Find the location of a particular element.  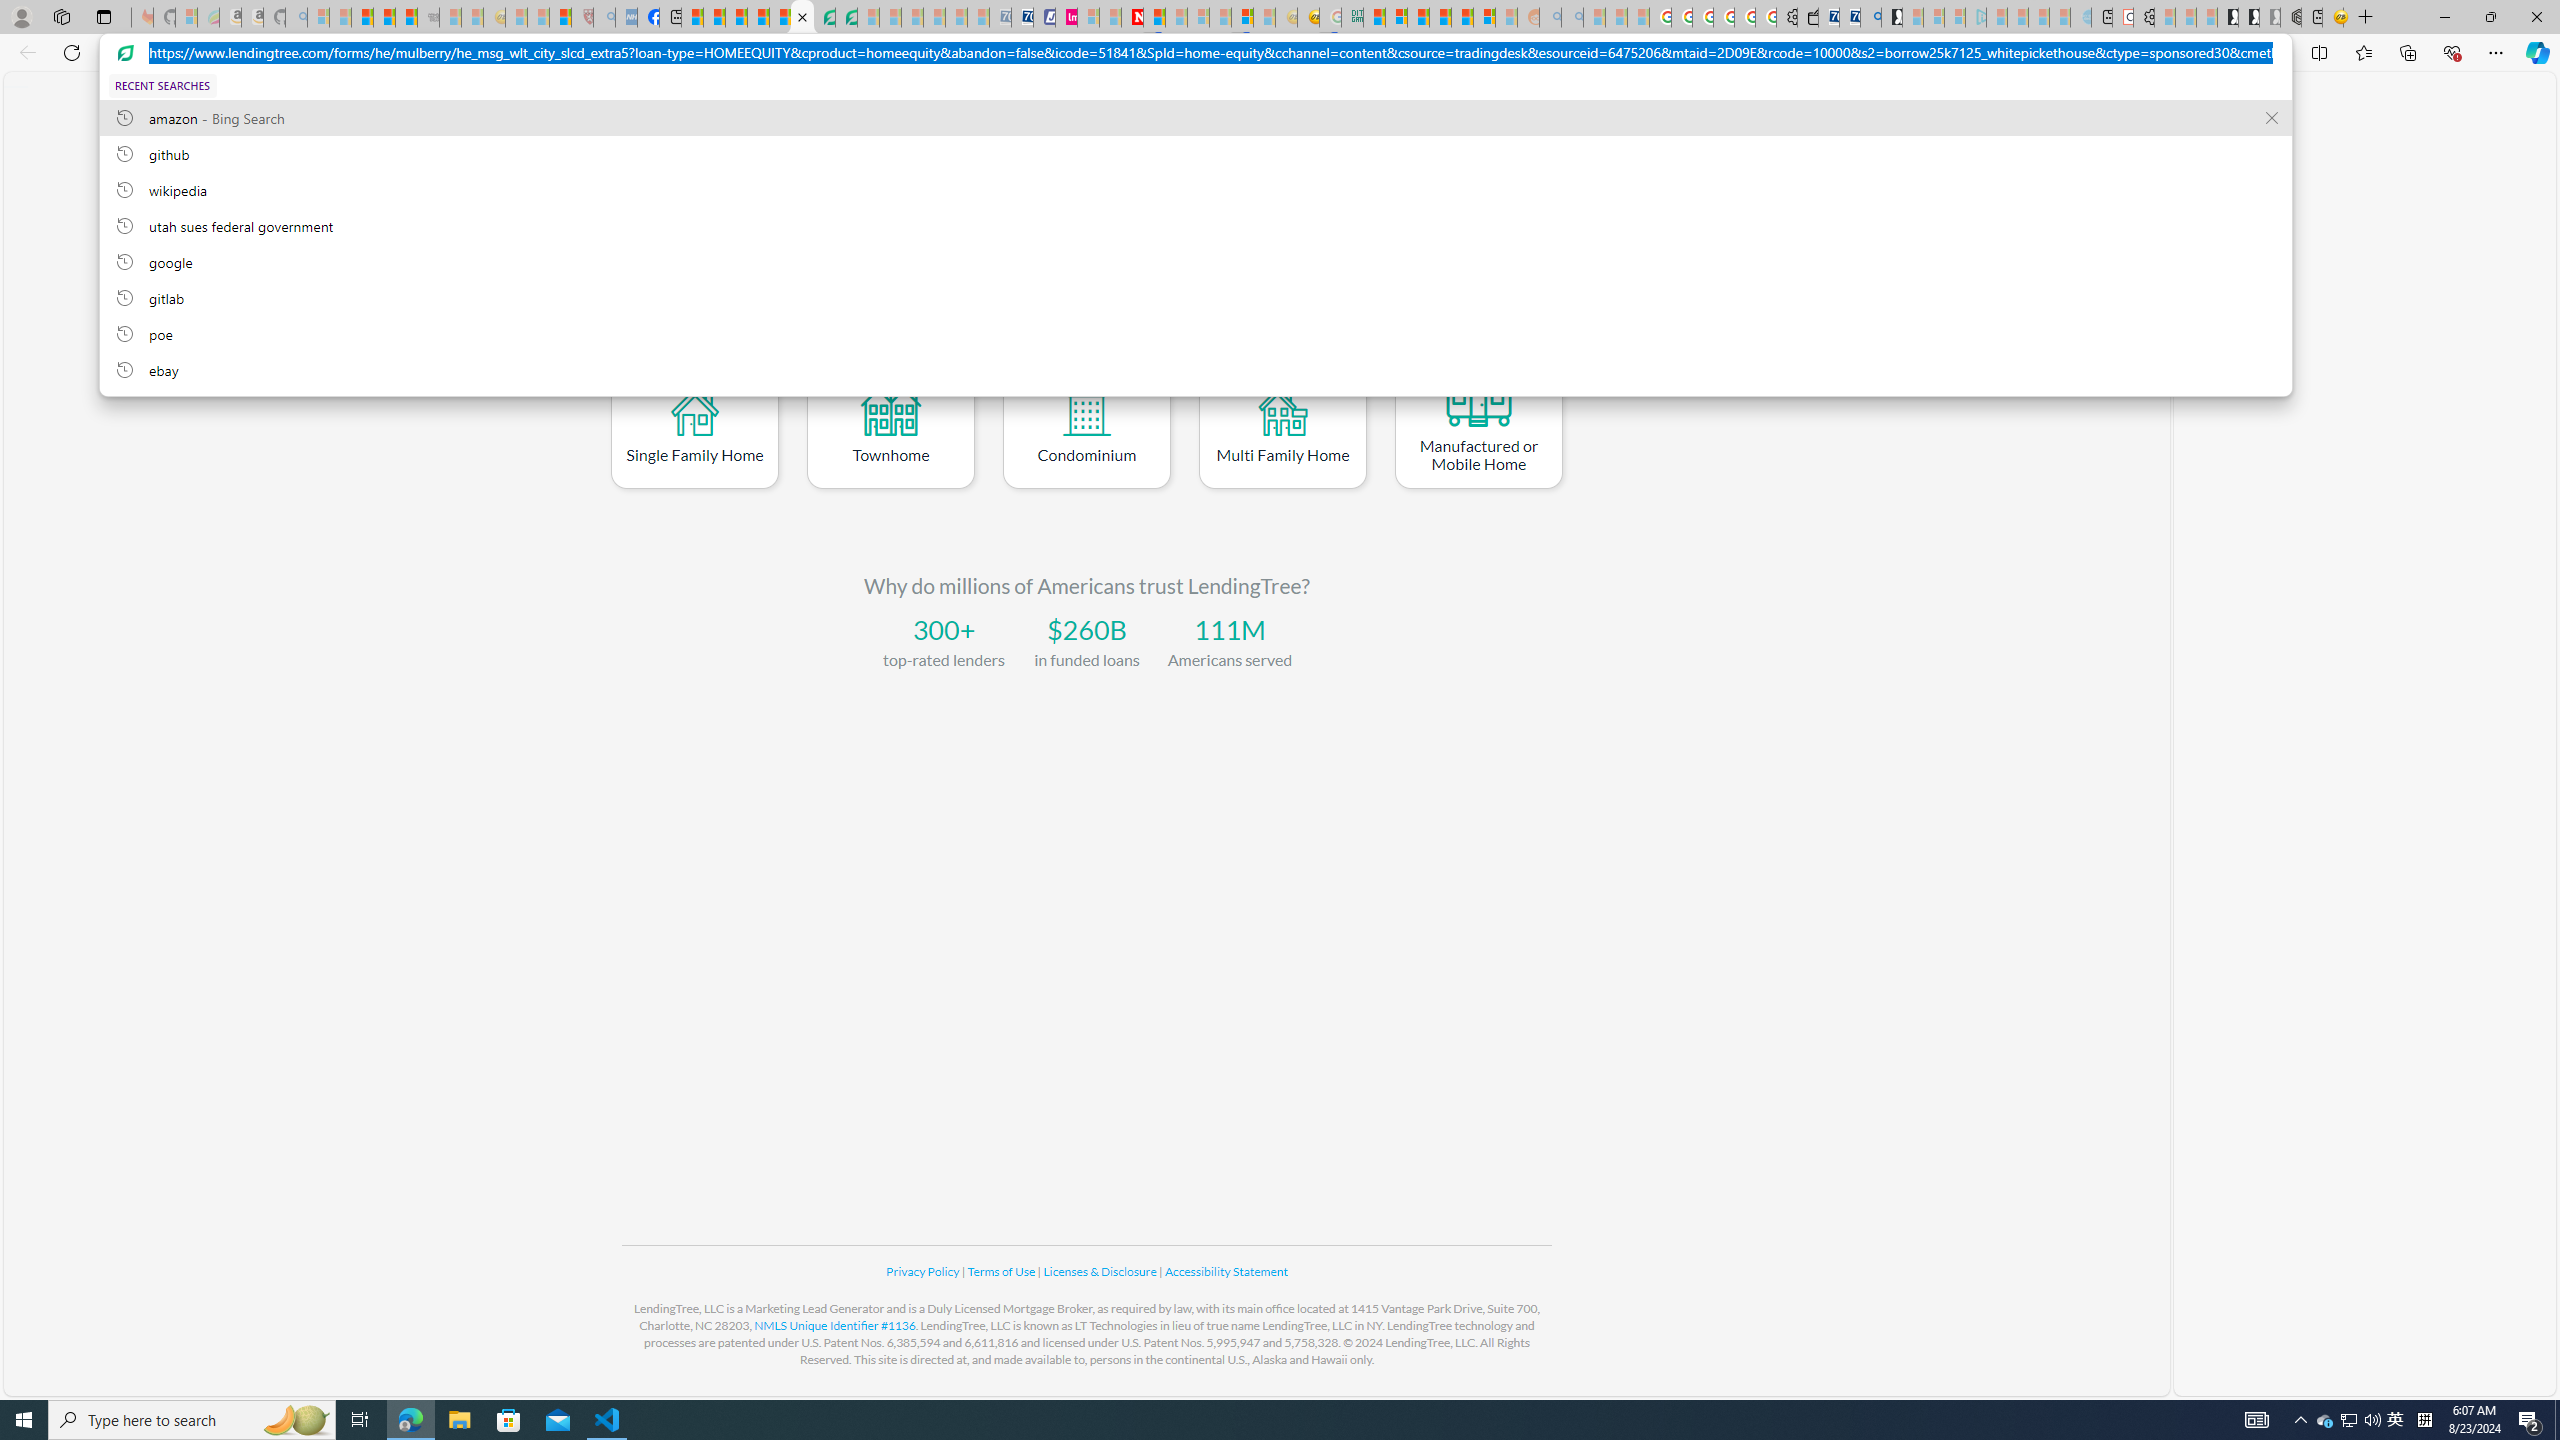

google, recent searches from history is located at coordinates (1195, 261).